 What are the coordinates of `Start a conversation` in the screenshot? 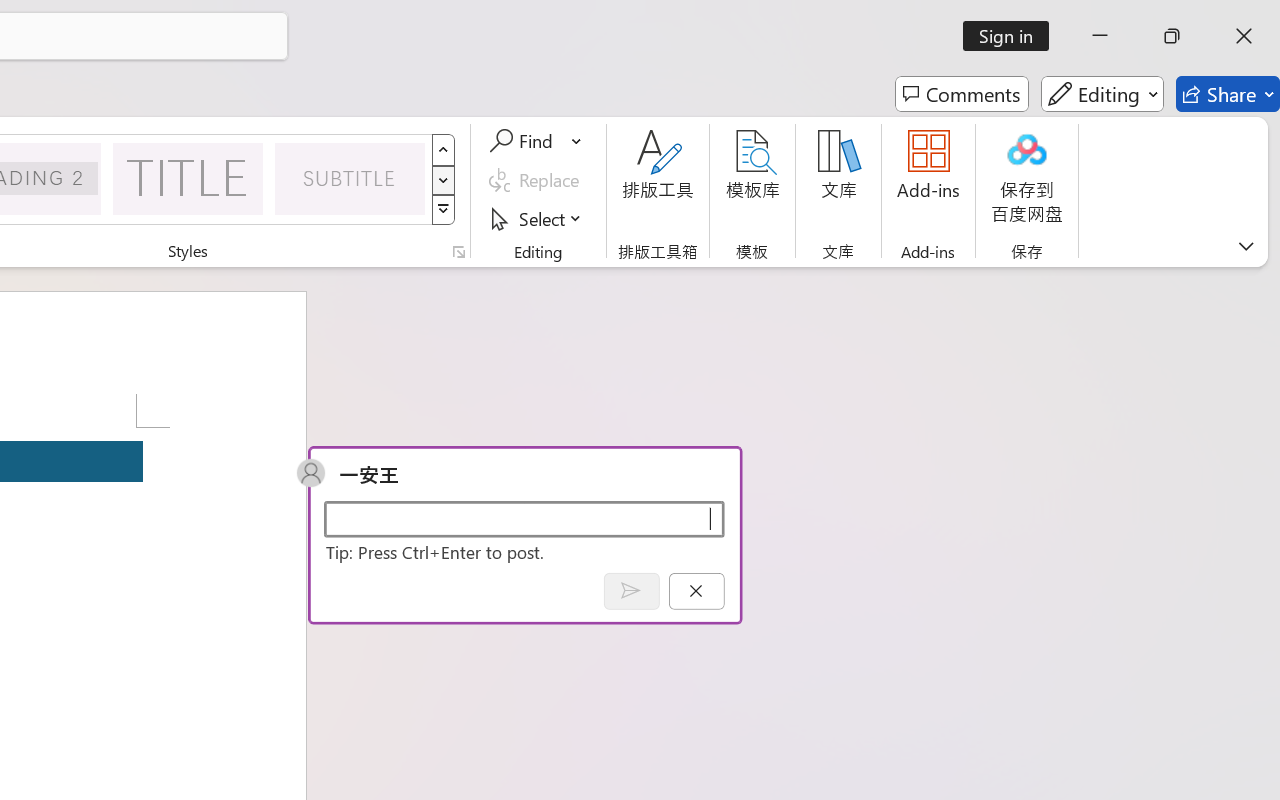 It's located at (524, 518).